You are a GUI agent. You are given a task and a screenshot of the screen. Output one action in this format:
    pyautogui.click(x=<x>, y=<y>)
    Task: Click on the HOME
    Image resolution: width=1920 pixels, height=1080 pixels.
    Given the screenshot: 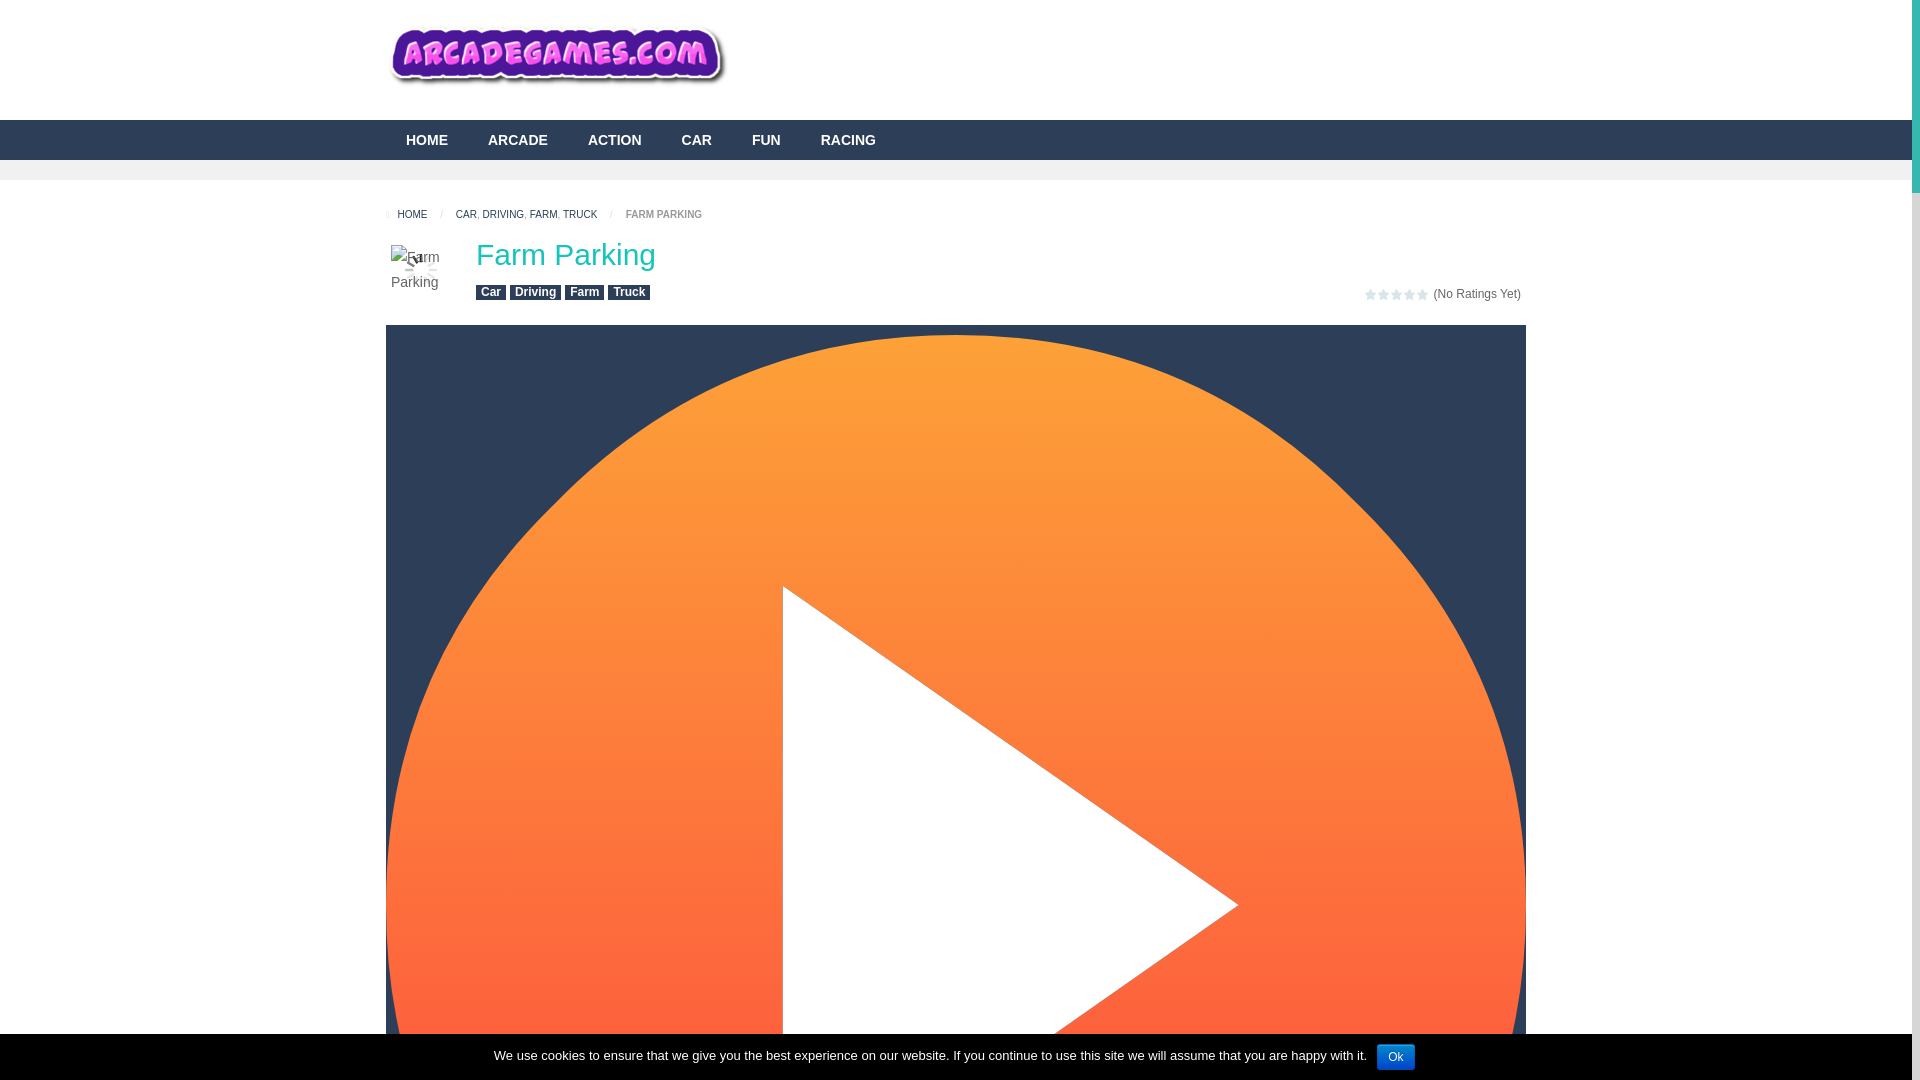 What is the action you would take?
    pyautogui.click(x=426, y=139)
    